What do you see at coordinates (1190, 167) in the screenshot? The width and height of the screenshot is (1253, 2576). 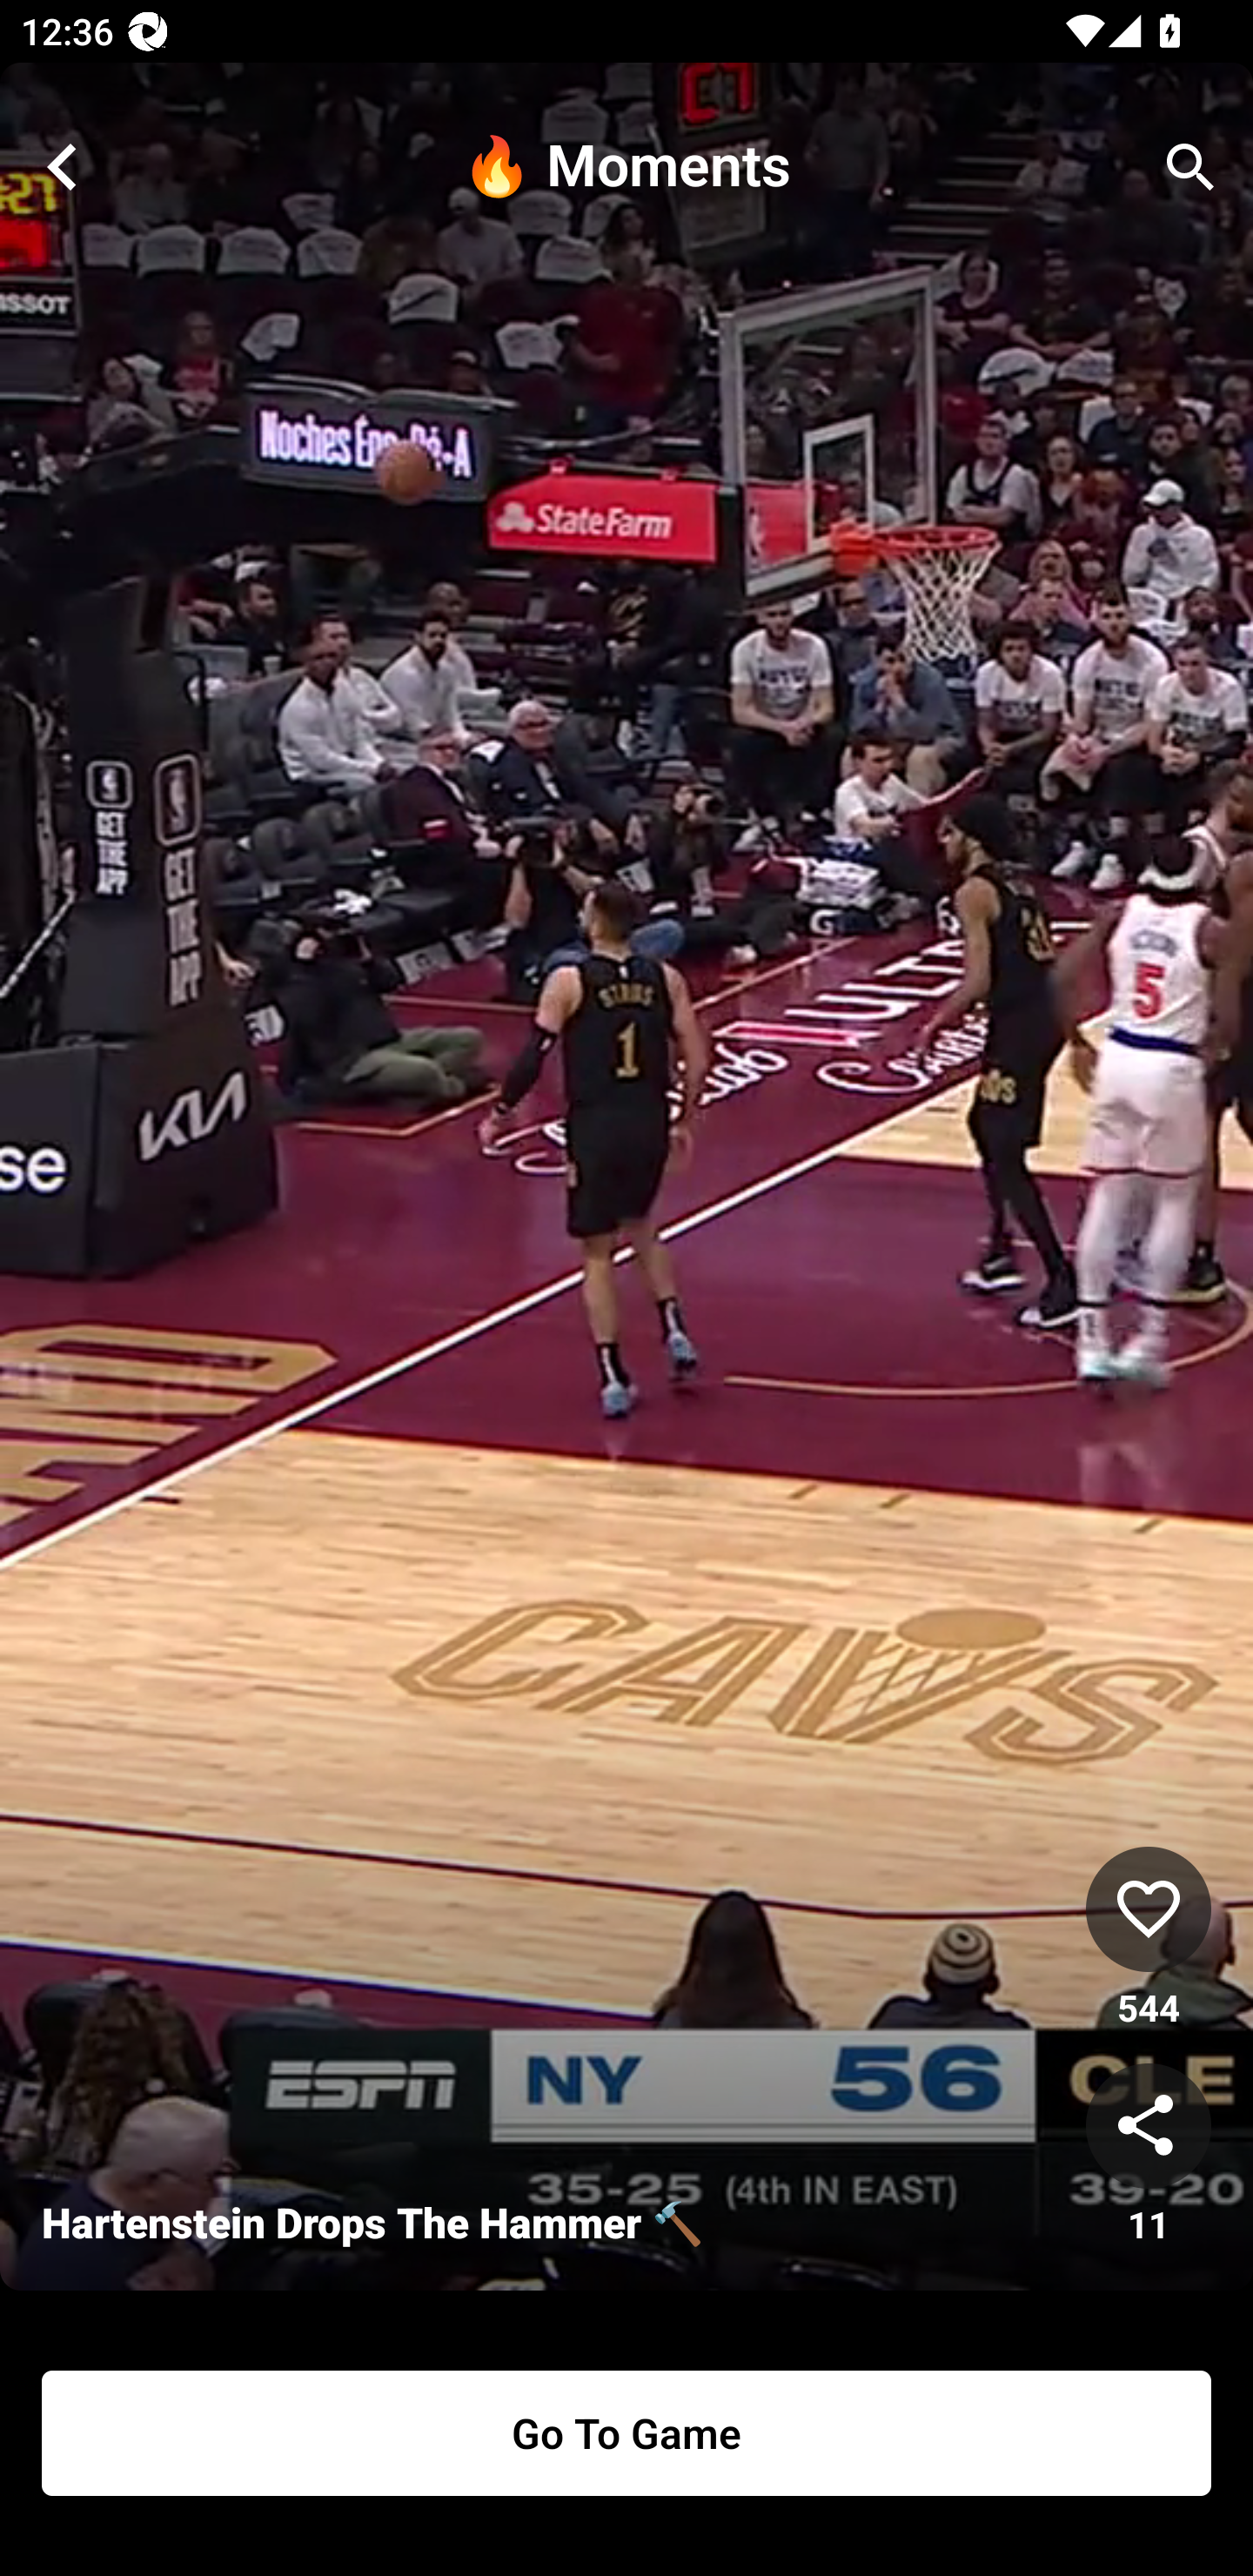 I see `search` at bounding box center [1190, 167].